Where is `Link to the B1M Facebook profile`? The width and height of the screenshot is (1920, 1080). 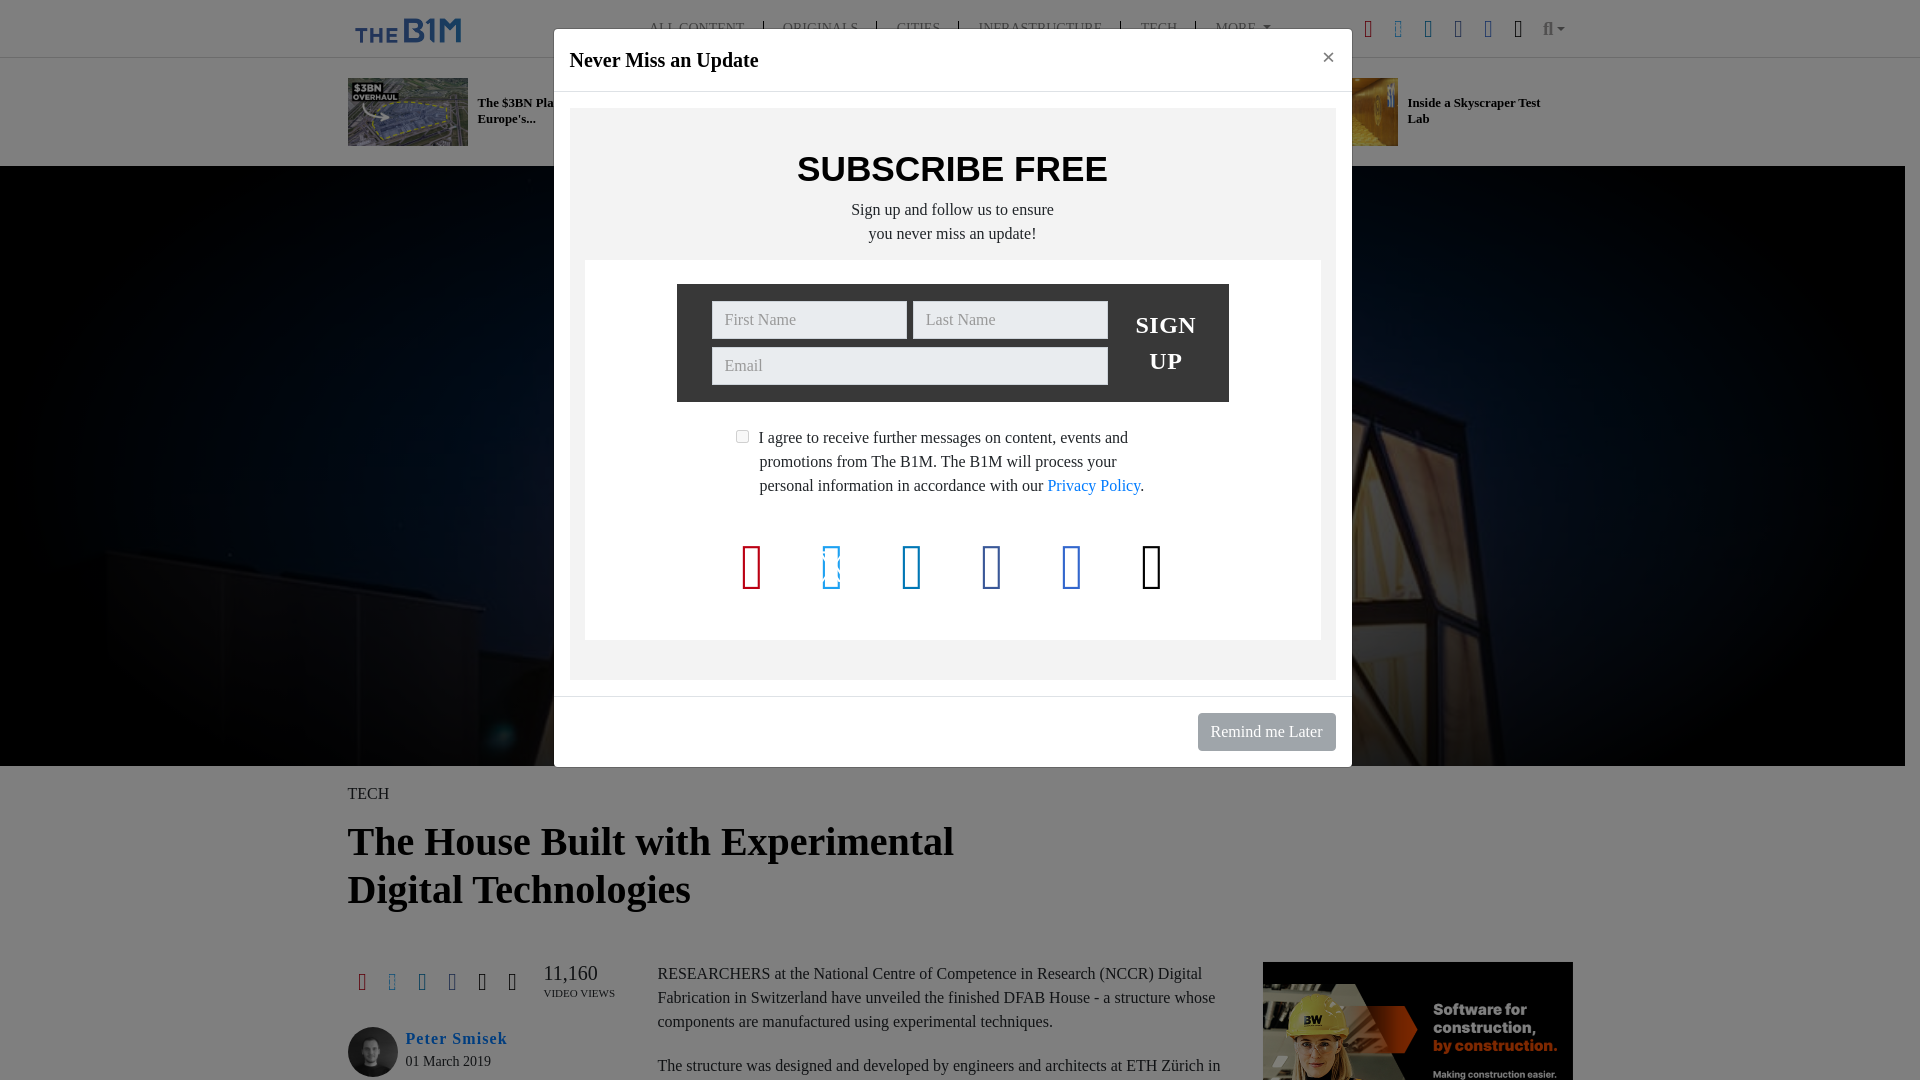 Link to the B1M Facebook profile is located at coordinates (1458, 27).